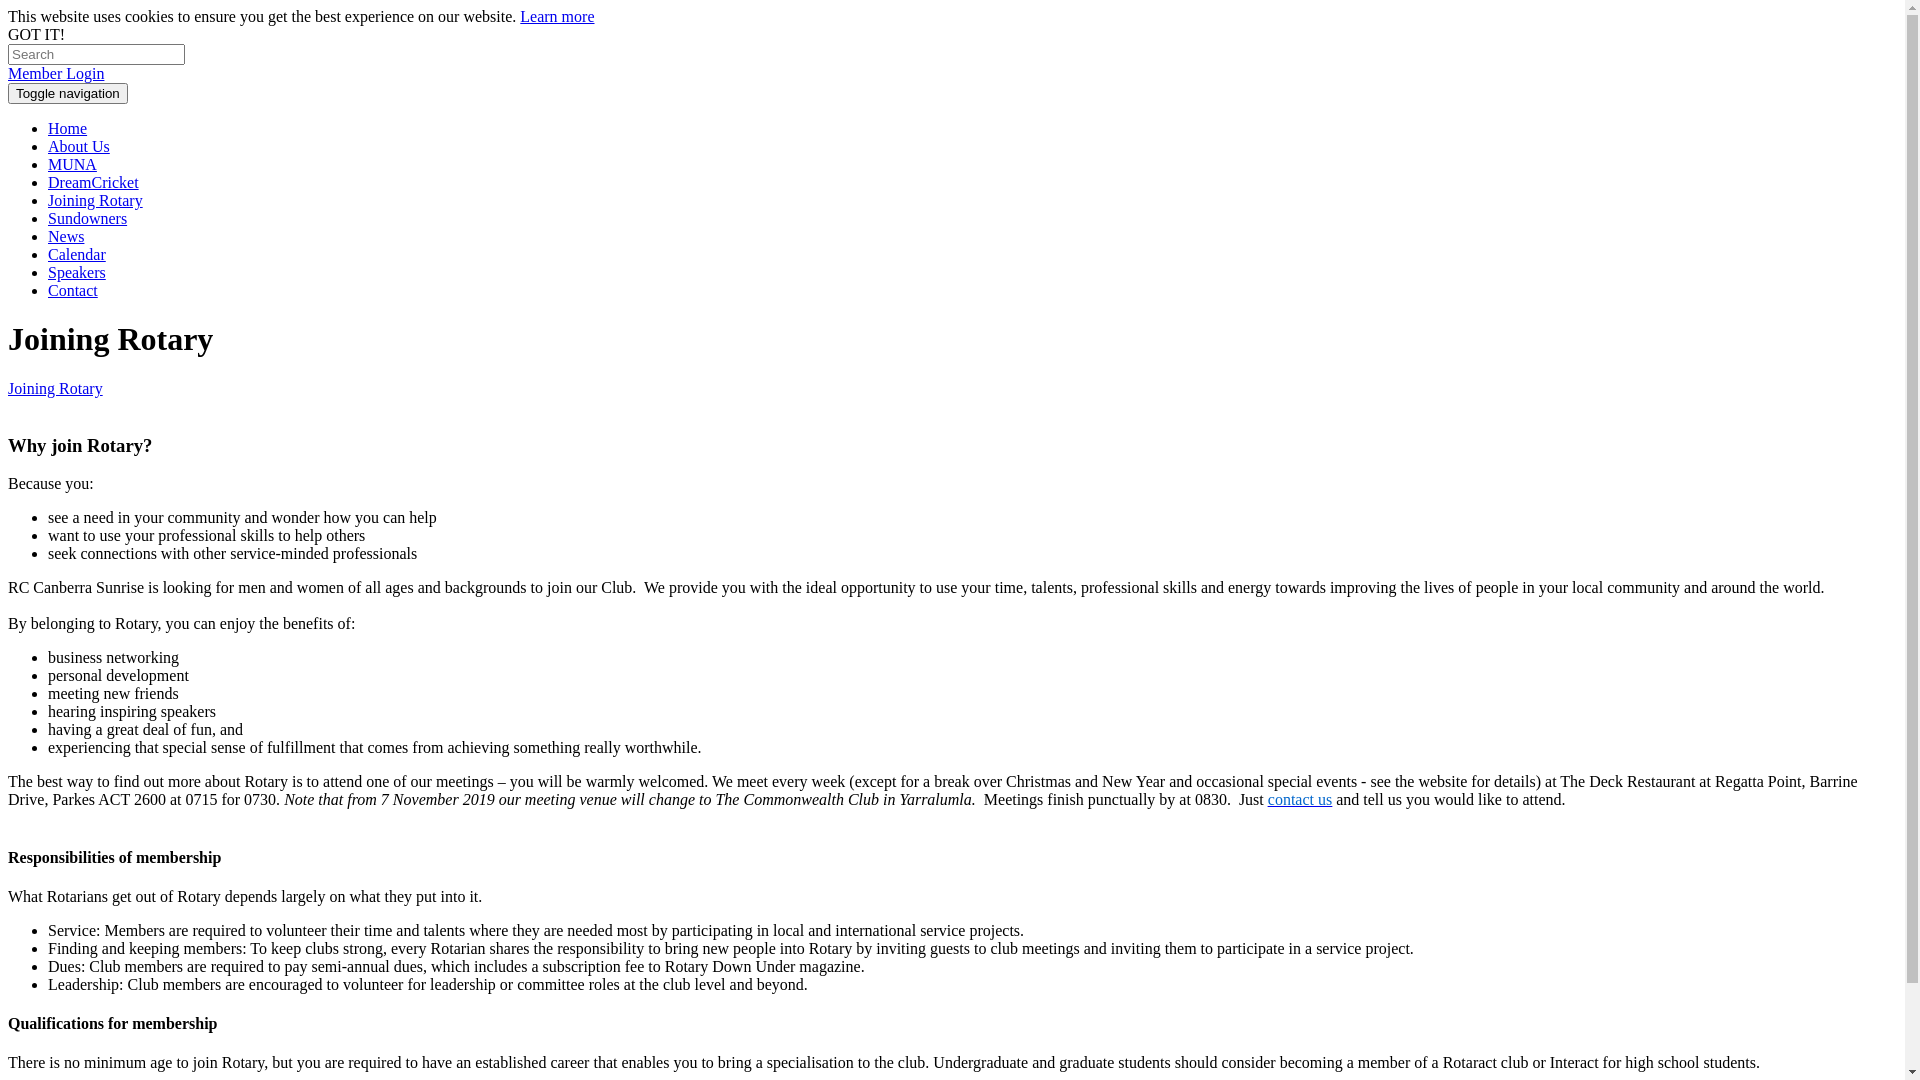 The width and height of the screenshot is (1920, 1080). Describe the element at coordinates (73, 290) in the screenshot. I see `Contact` at that location.